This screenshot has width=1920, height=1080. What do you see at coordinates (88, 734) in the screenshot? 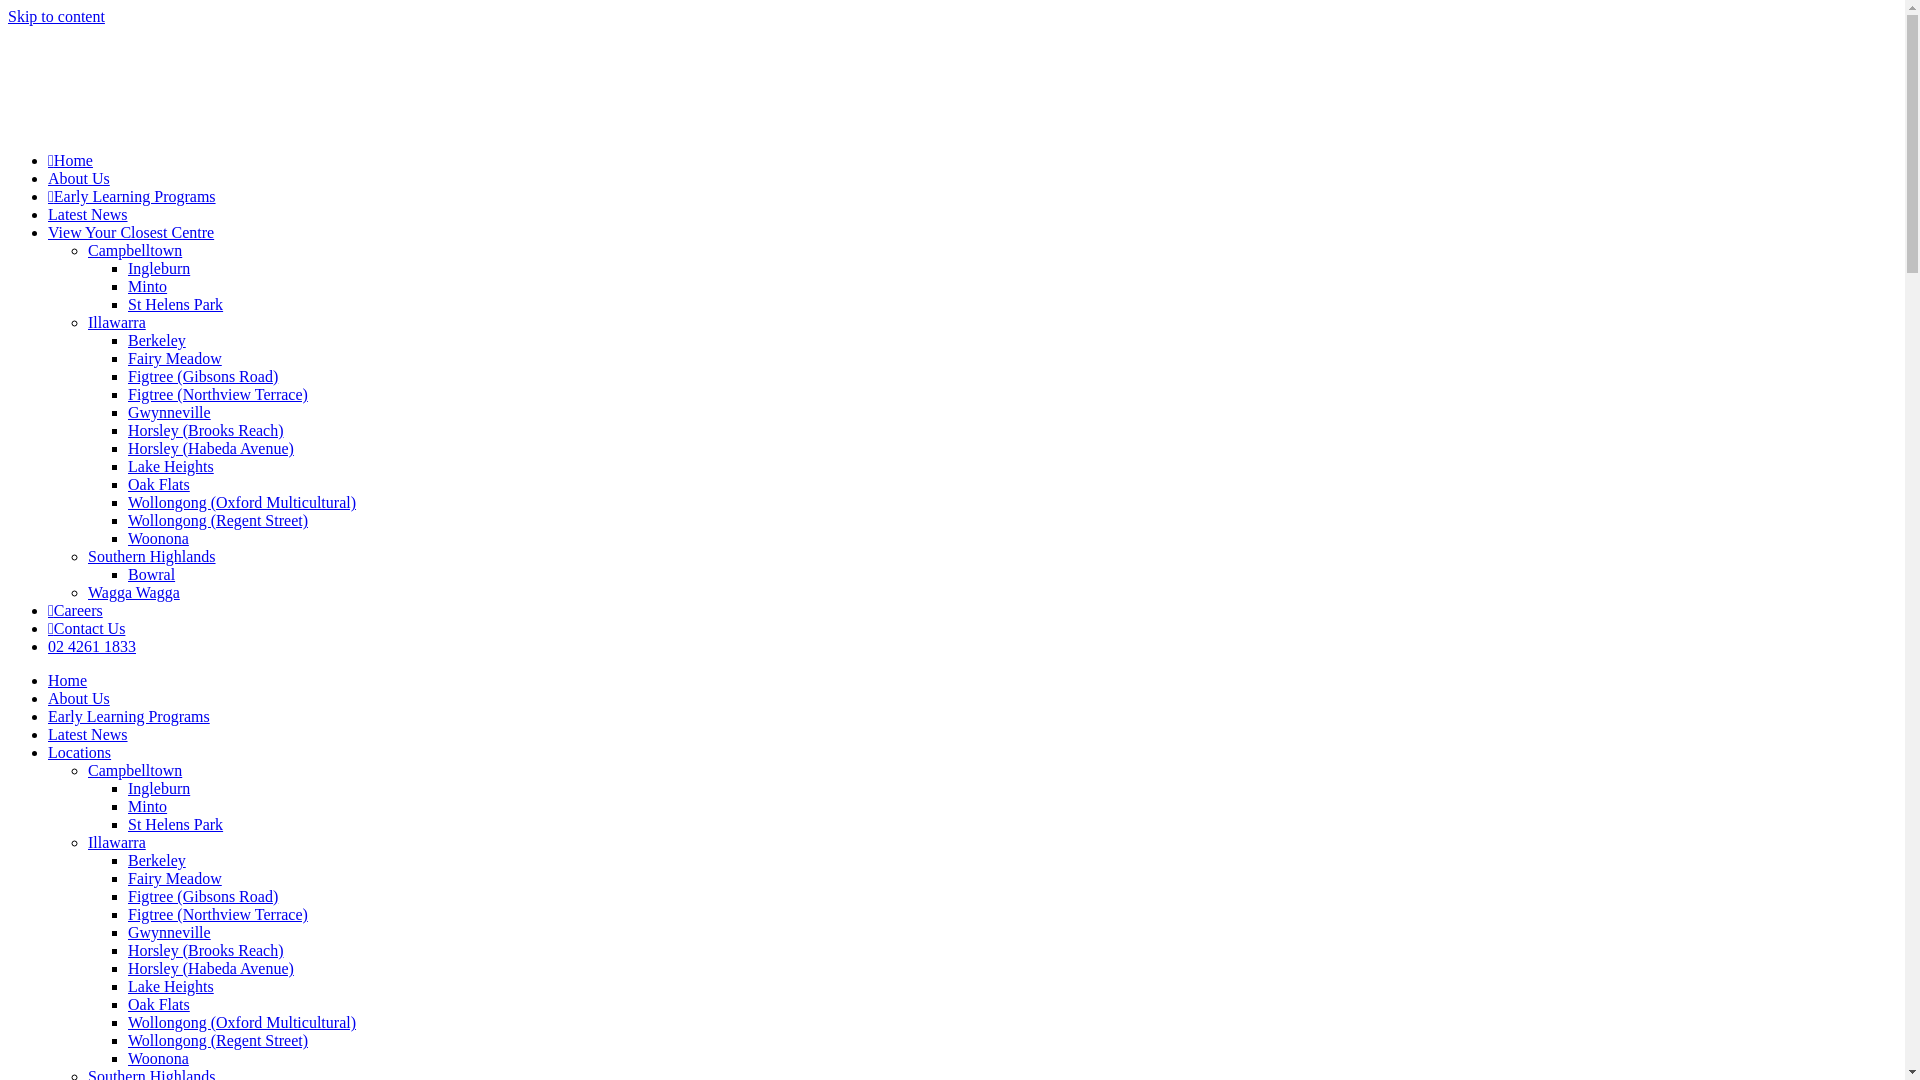
I see `Latest News` at bounding box center [88, 734].